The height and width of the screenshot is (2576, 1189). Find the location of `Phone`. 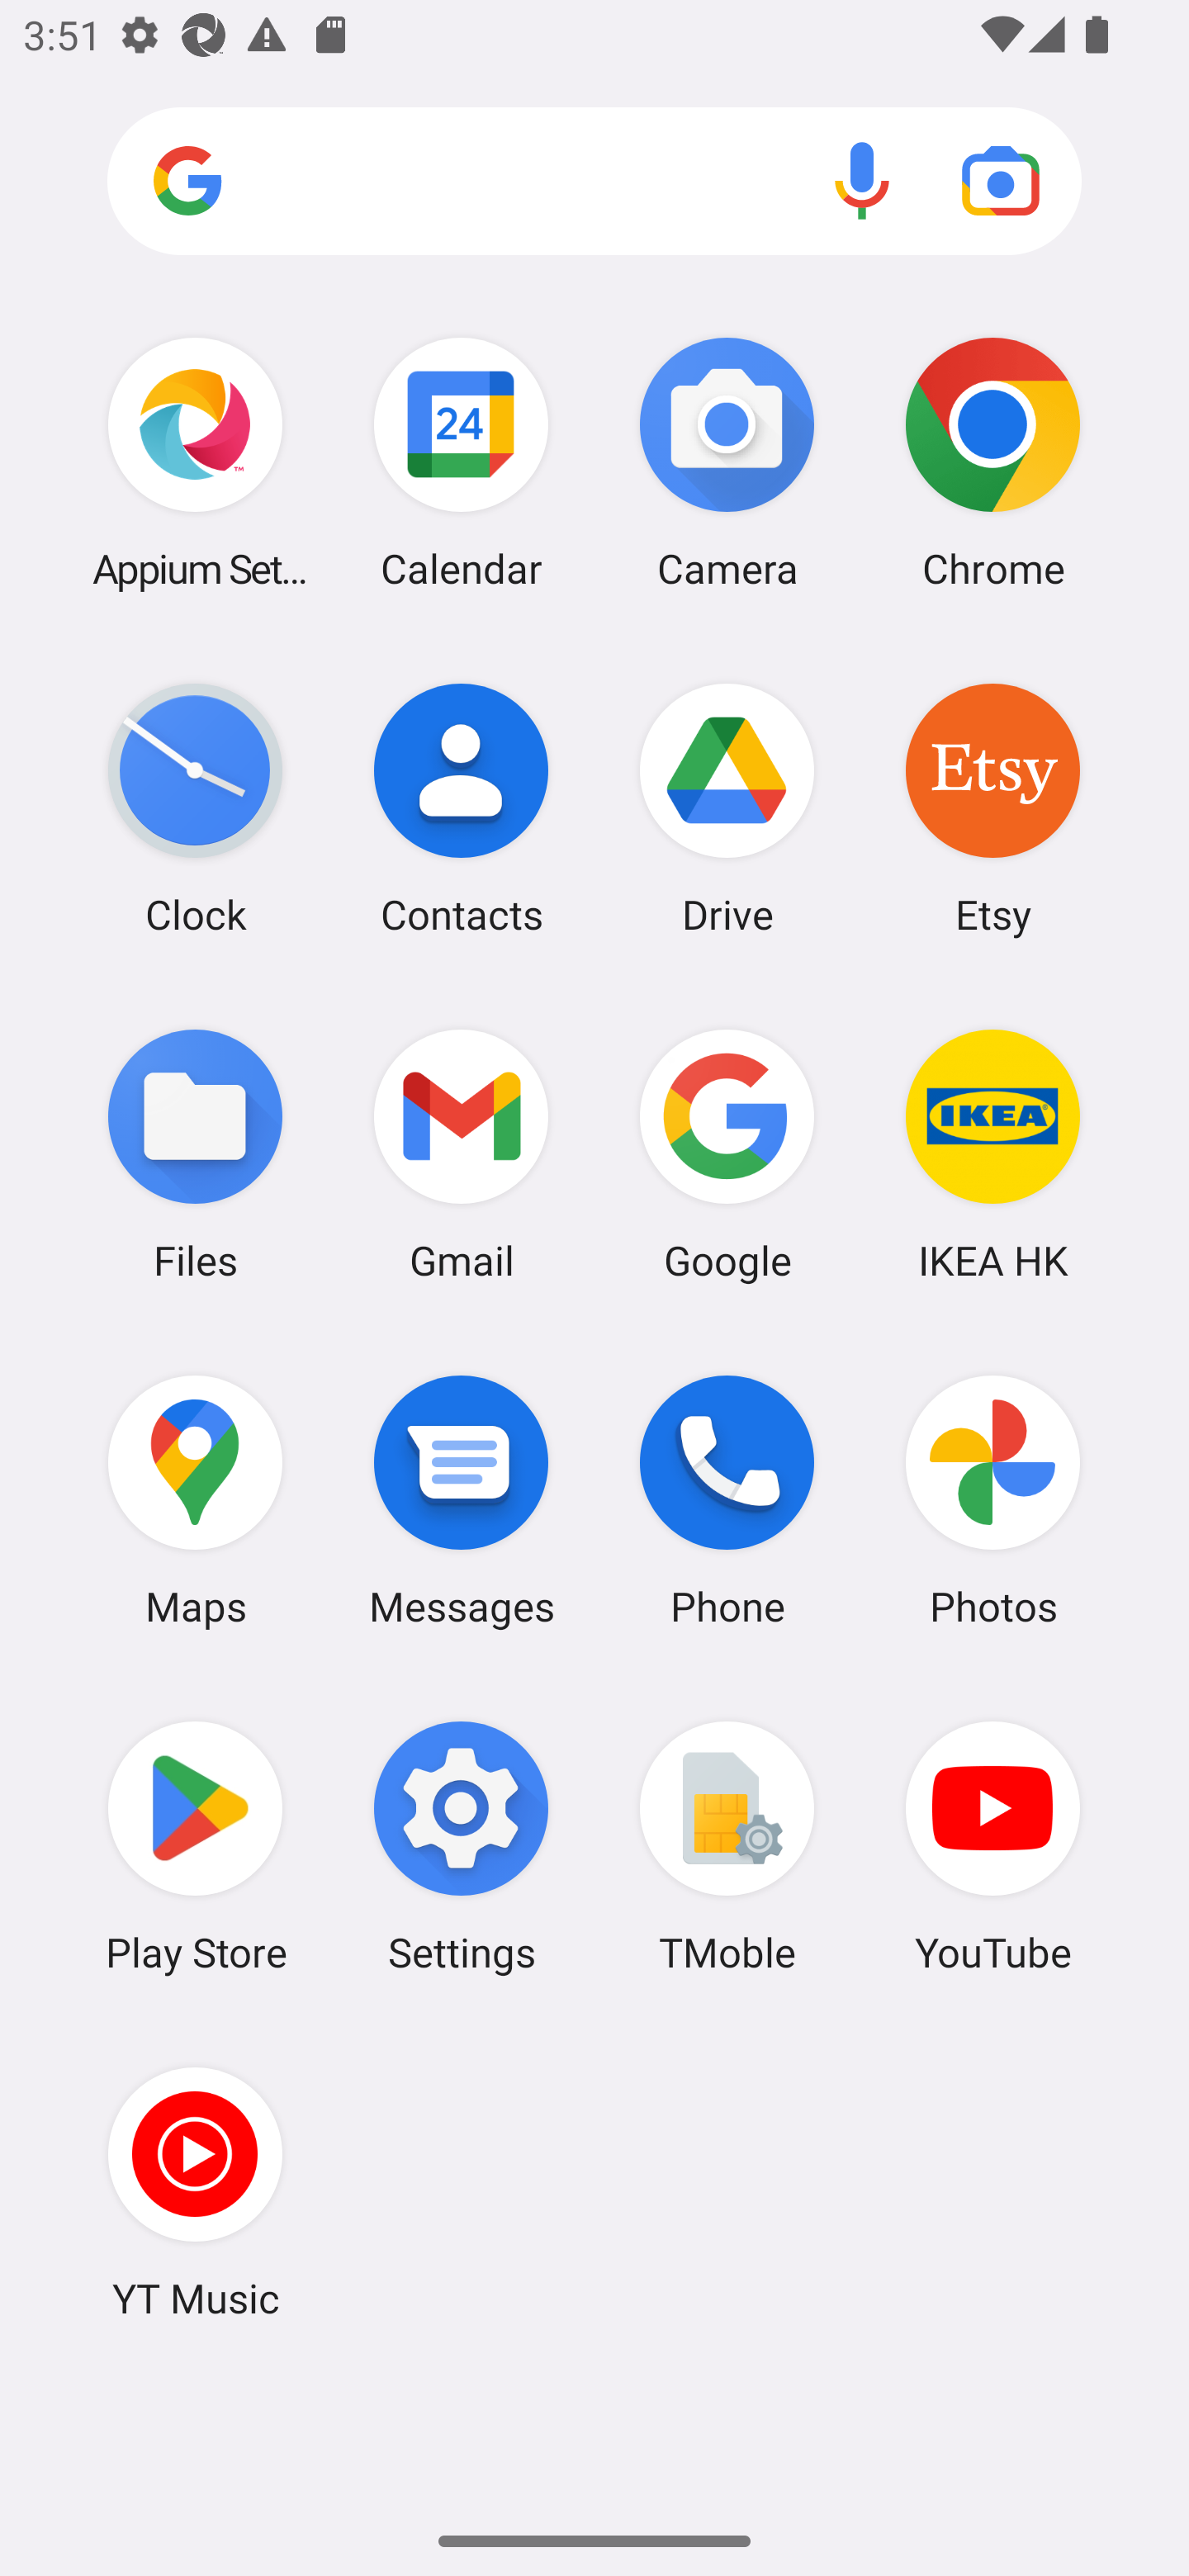

Phone is located at coordinates (727, 1500).